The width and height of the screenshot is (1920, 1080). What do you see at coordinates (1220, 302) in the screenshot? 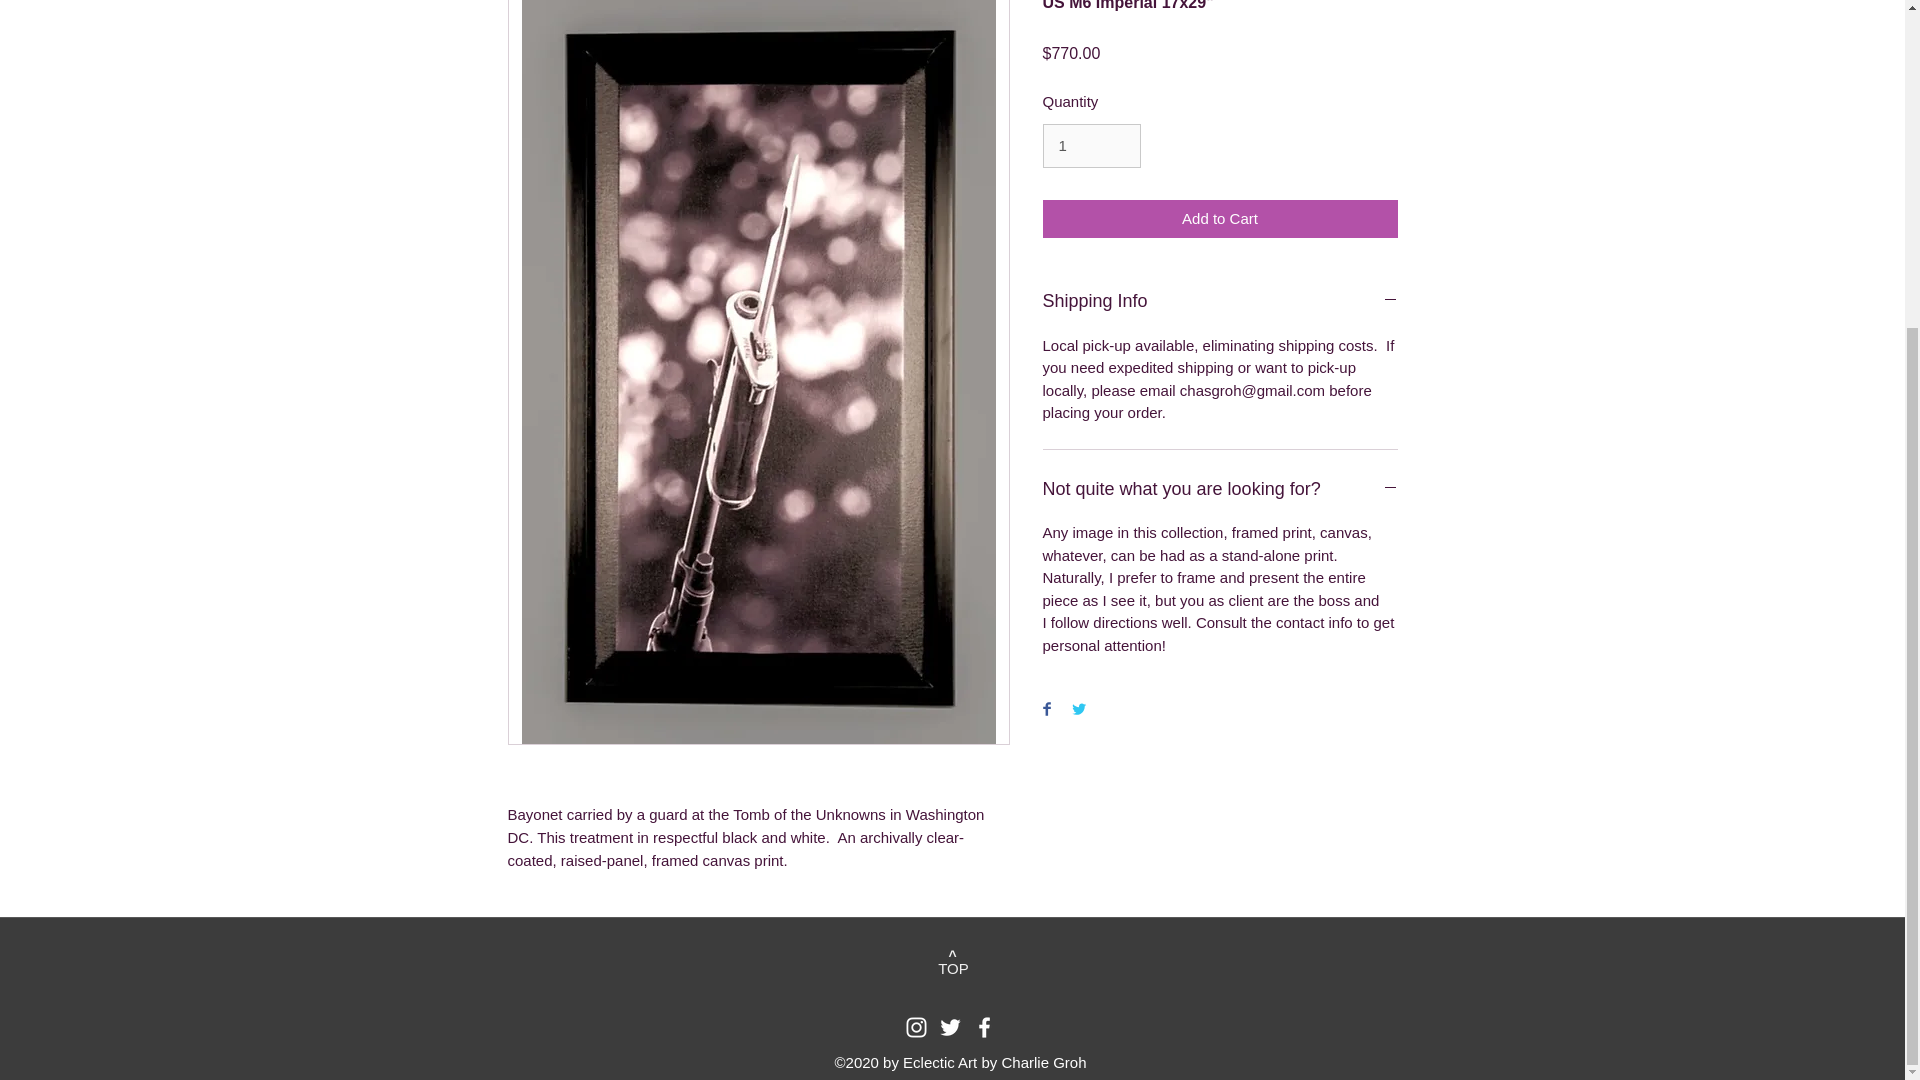
I see `Shipping Info` at bounding box center [1220, 302].